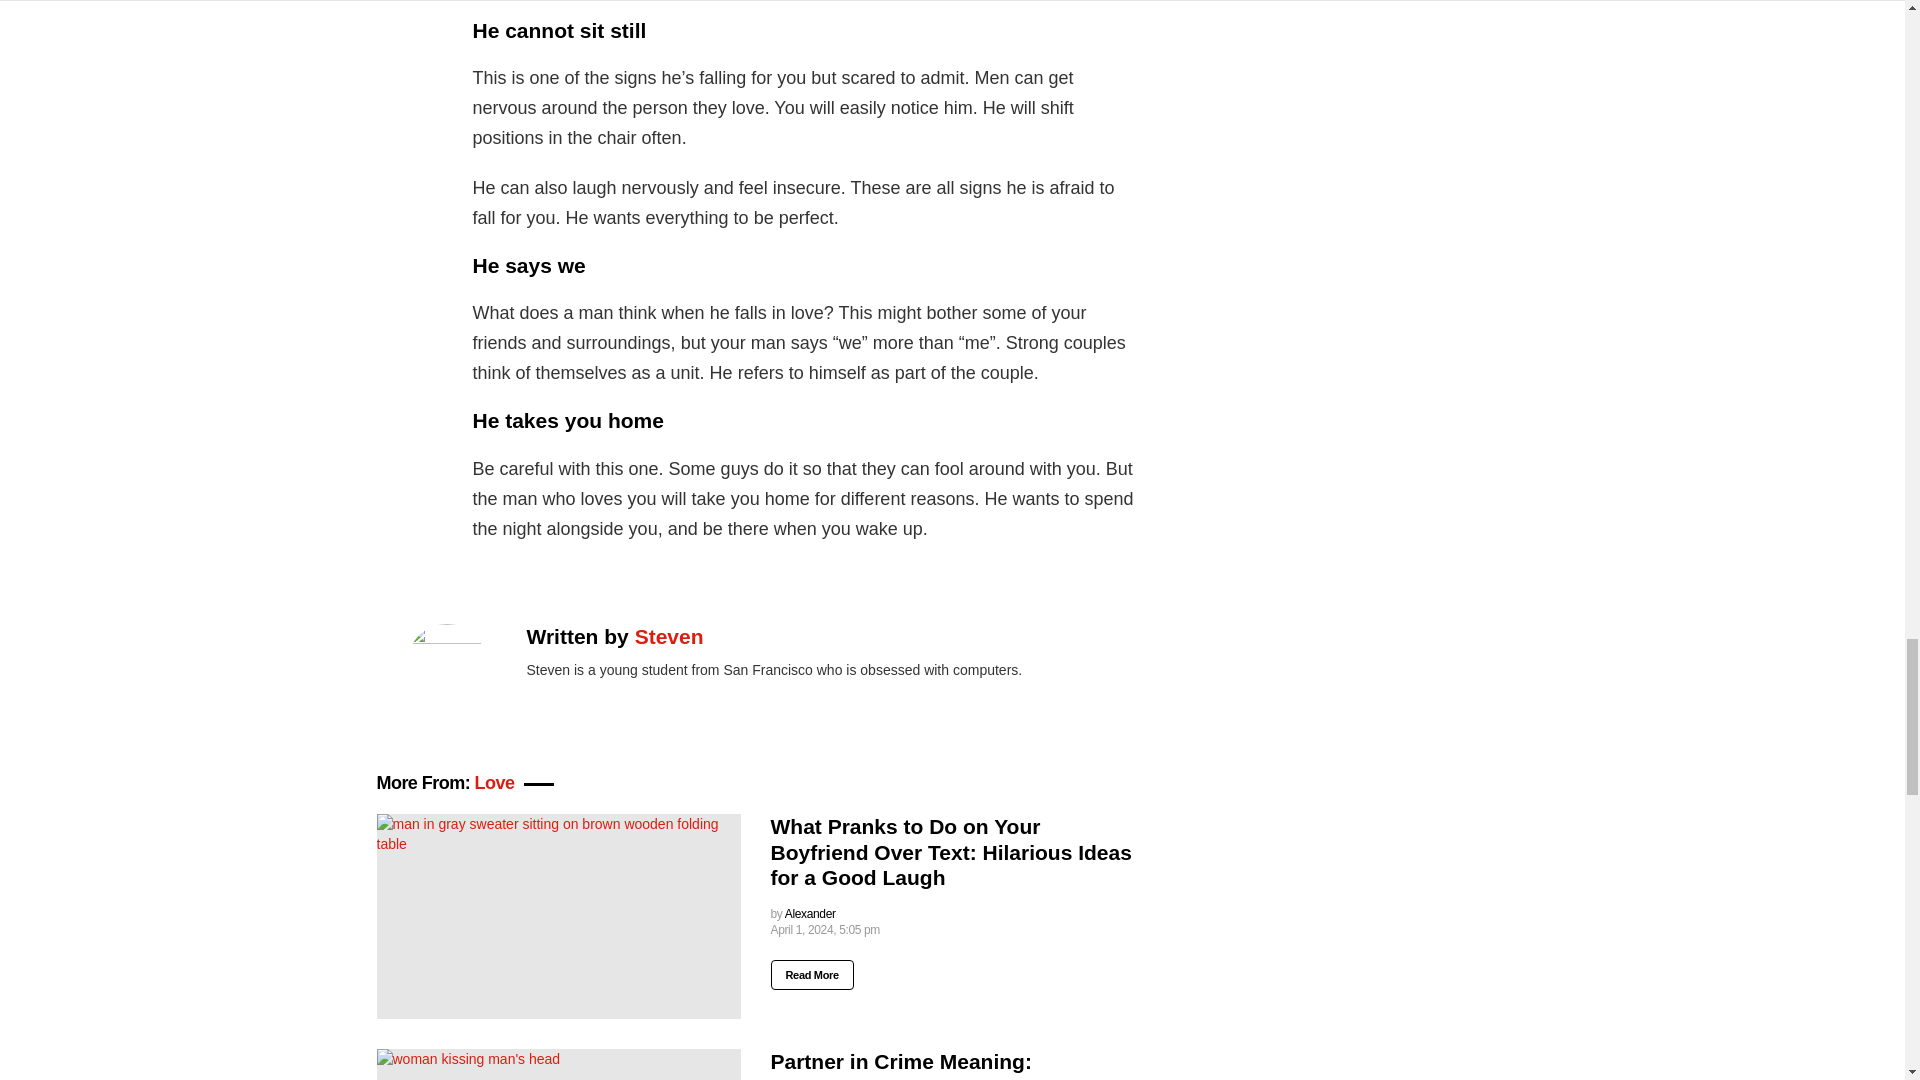  What do you see at coordinates (670, 636) in the screenshot?
I see `Steven` at bounding box center [670, 636].